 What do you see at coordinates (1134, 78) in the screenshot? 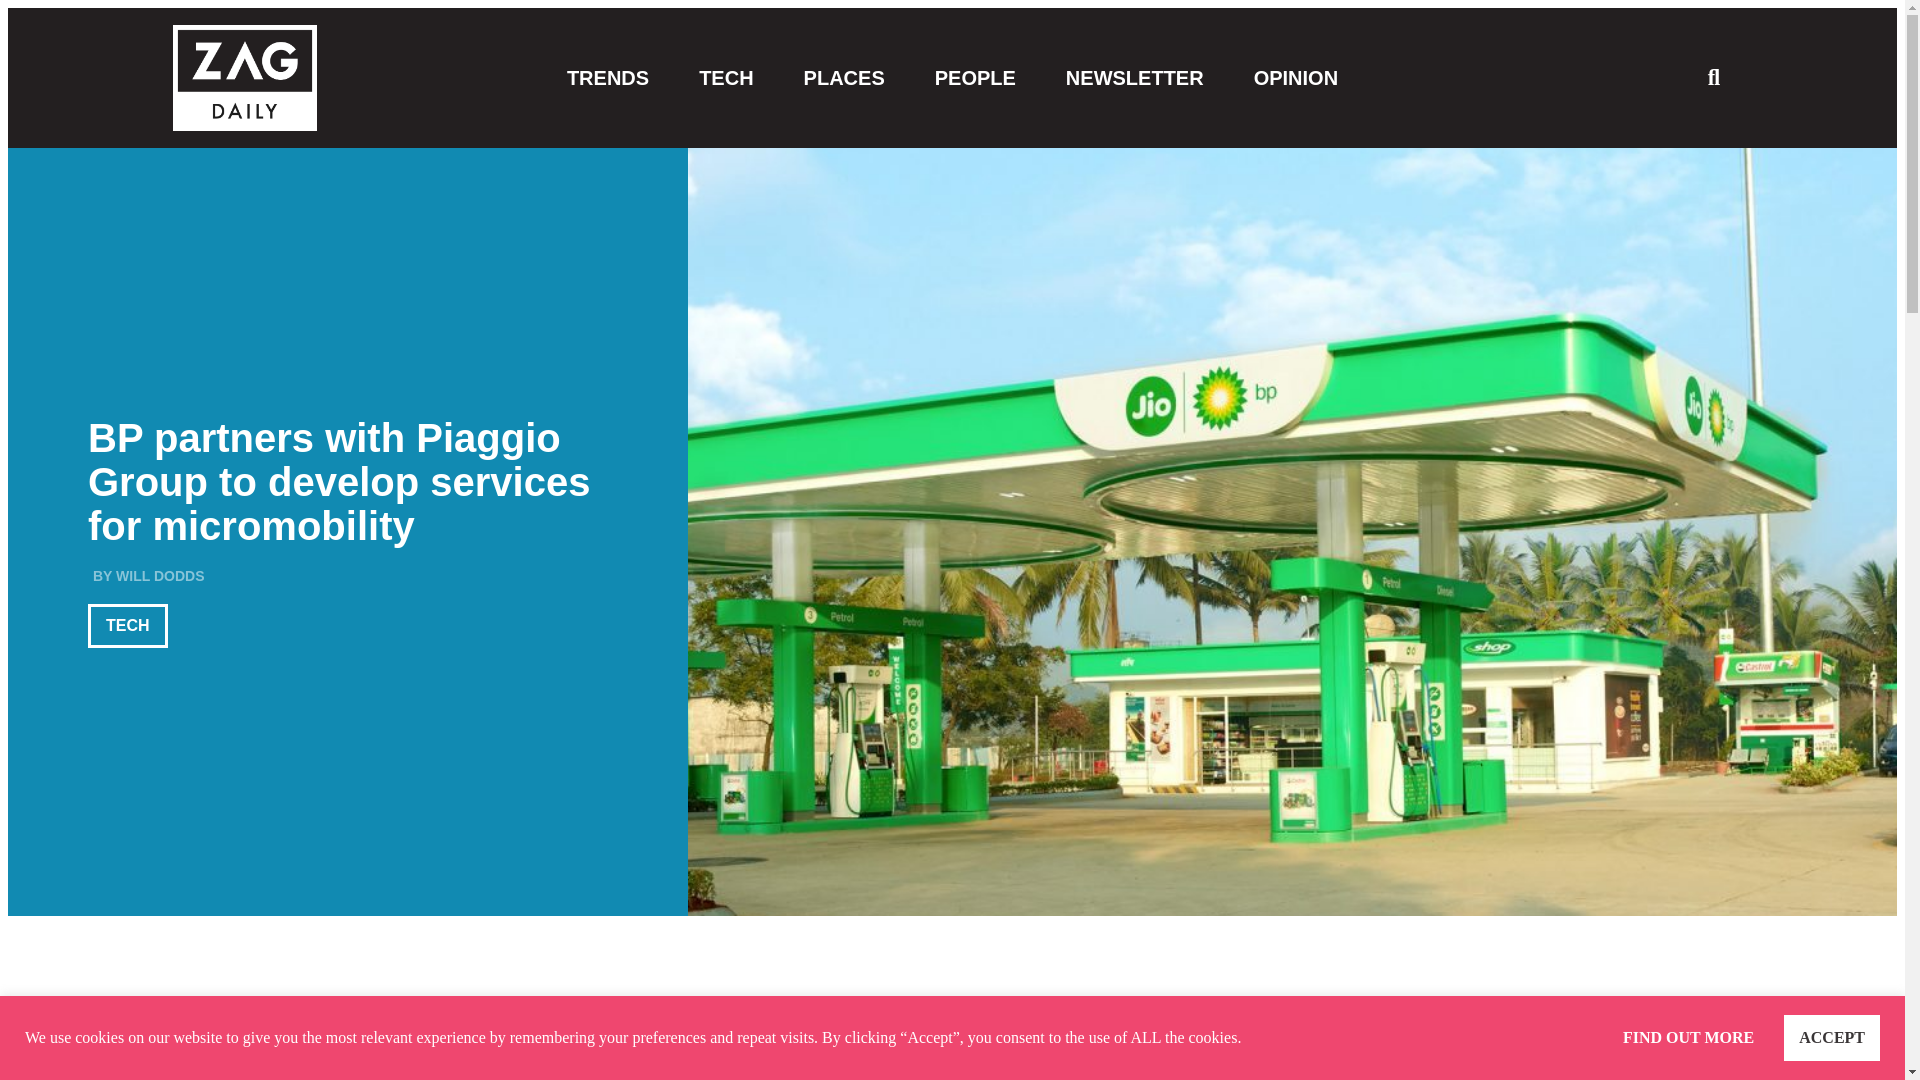
I see `NEWSLETTER` at bounding box center [1134, 78].